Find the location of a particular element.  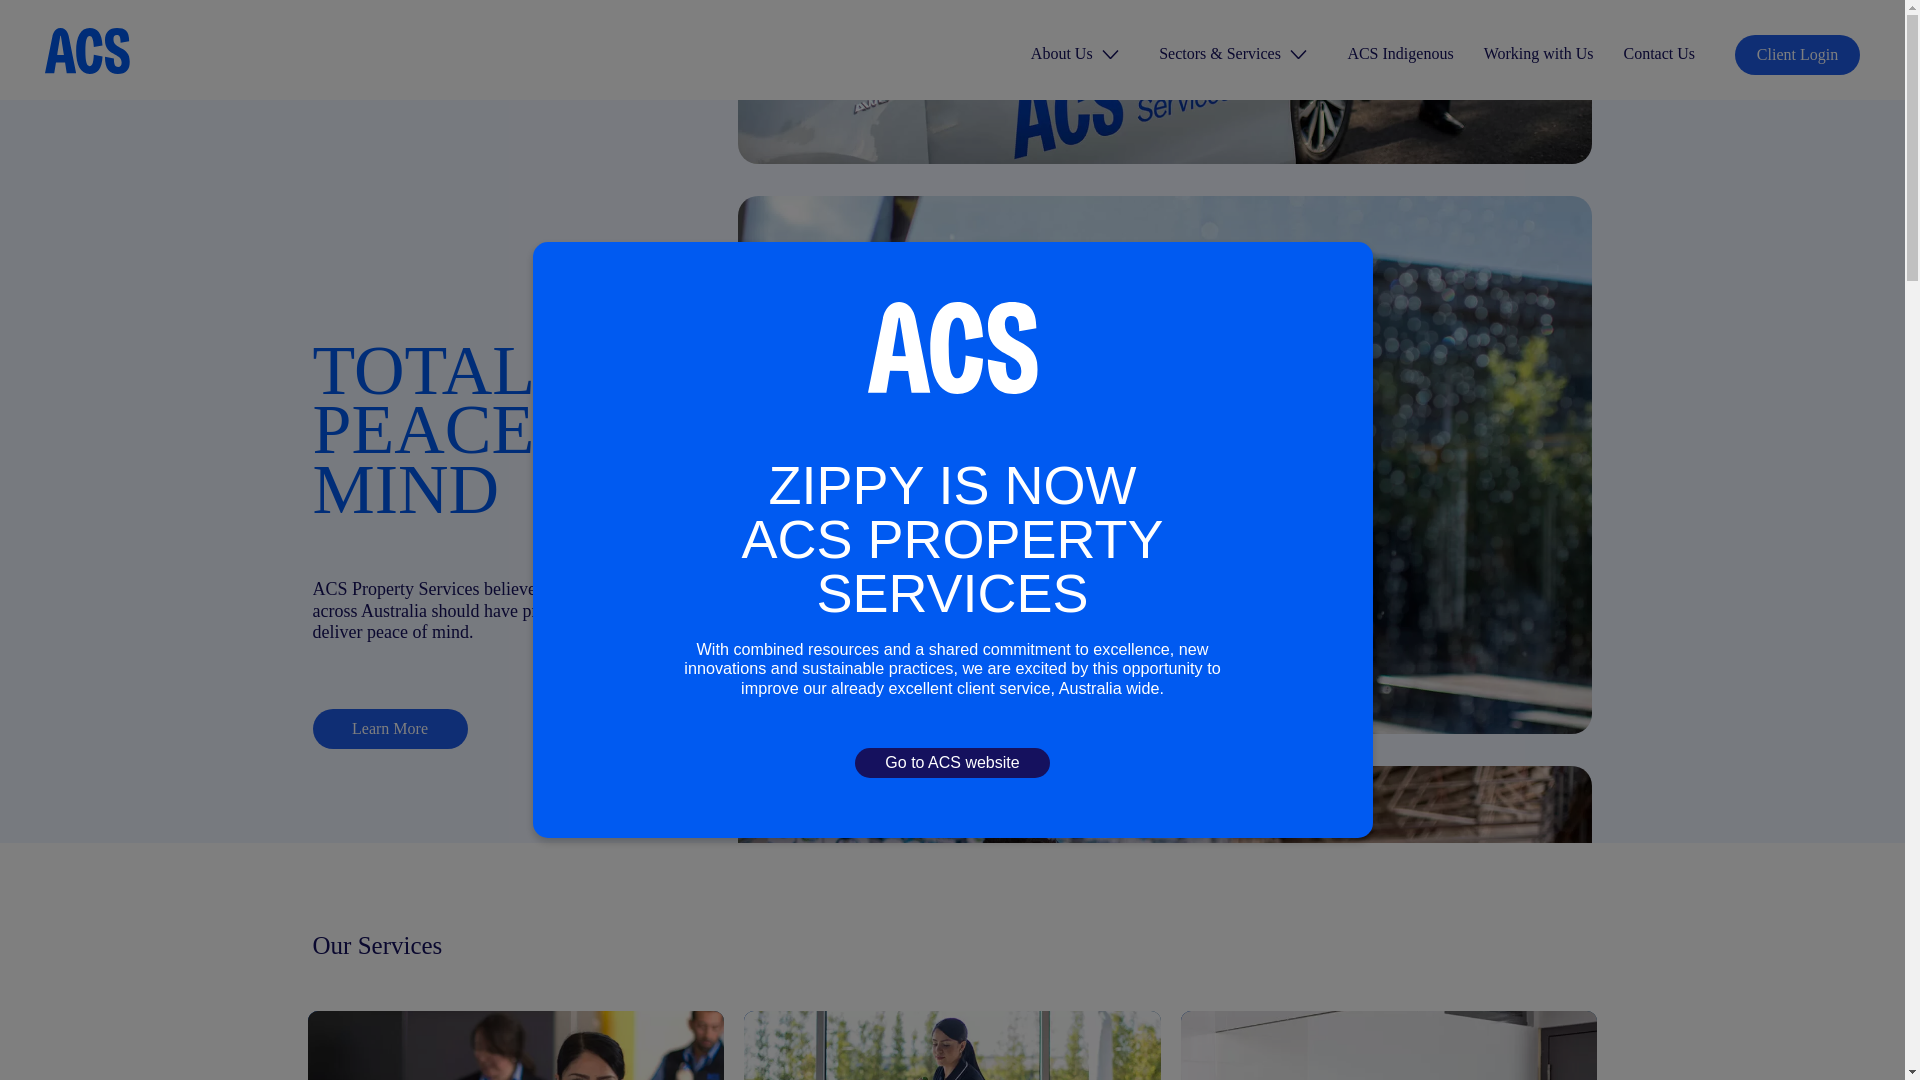

Working with Us is located at coordinates (516, 1045).